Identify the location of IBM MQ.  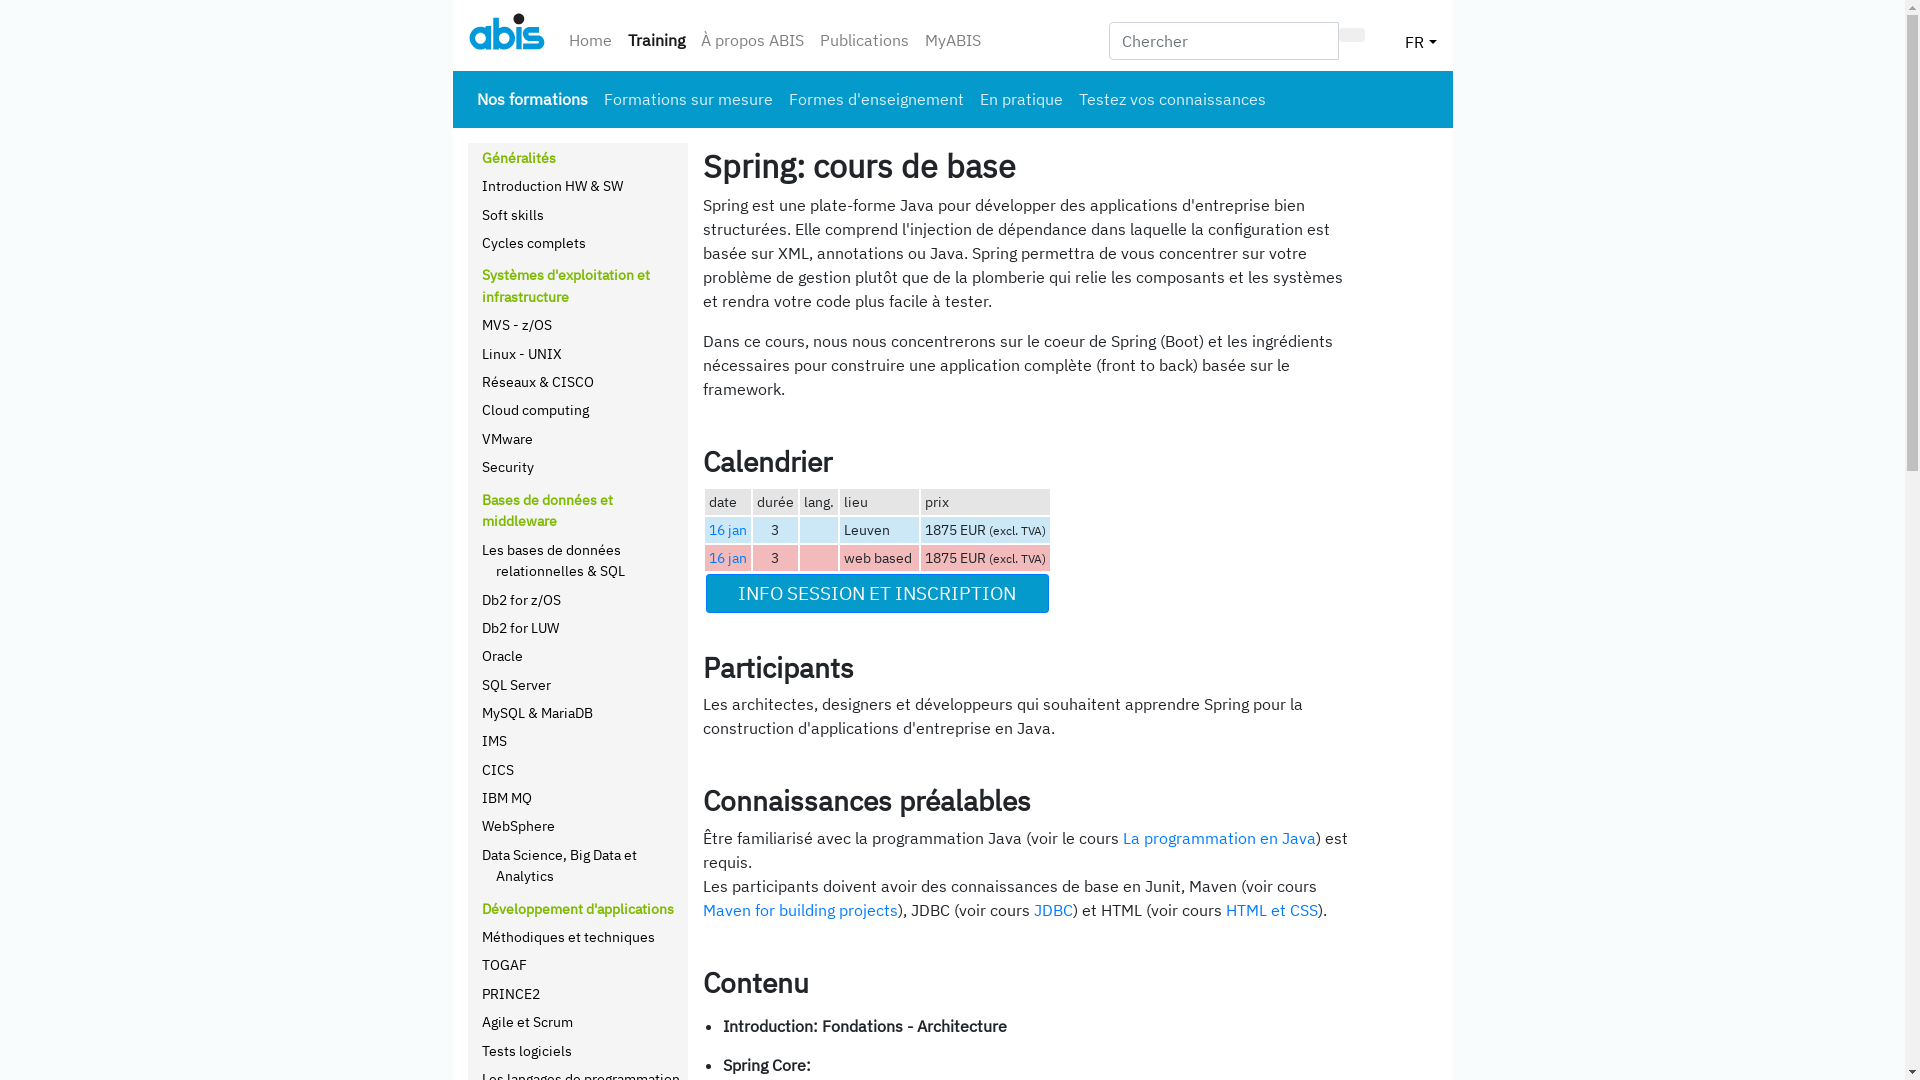
(507, 798).